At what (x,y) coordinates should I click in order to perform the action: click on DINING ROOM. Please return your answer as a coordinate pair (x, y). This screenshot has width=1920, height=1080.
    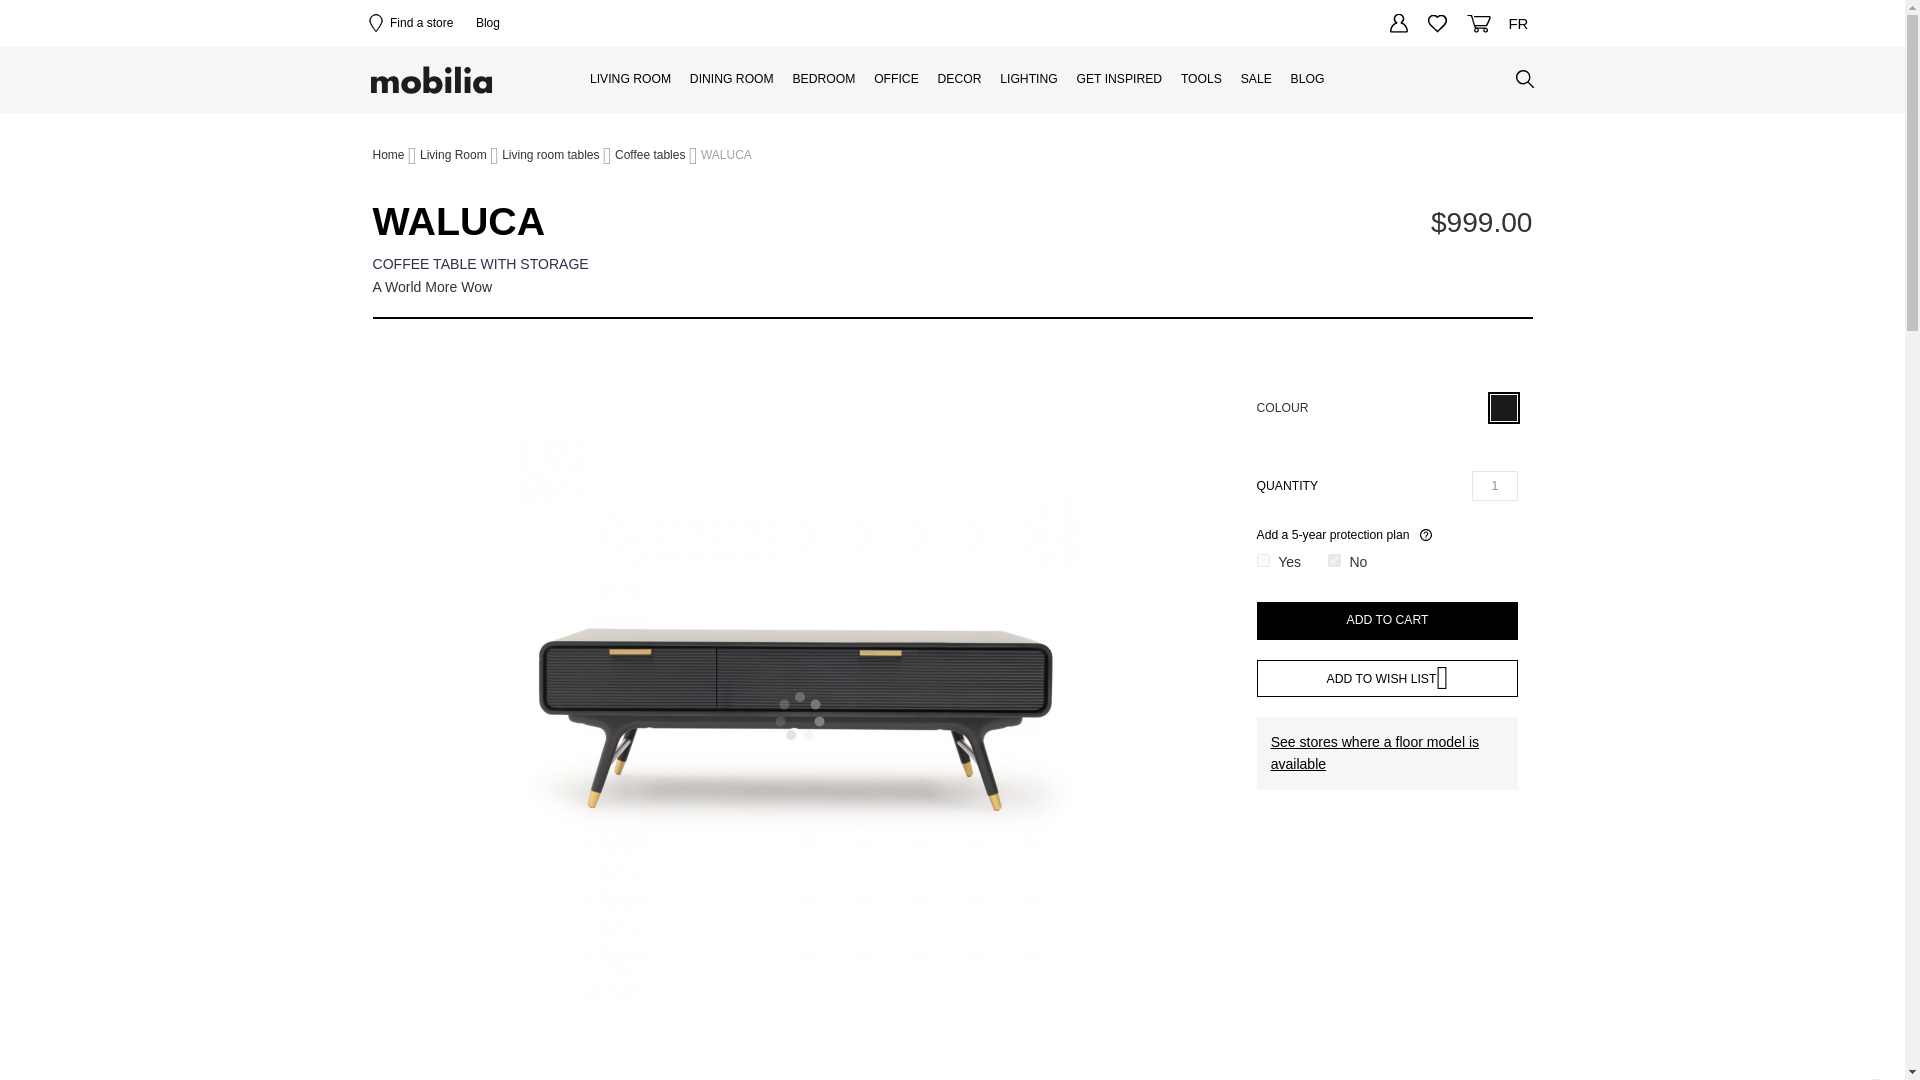
    Looking at the image, I should click on (731, 80).